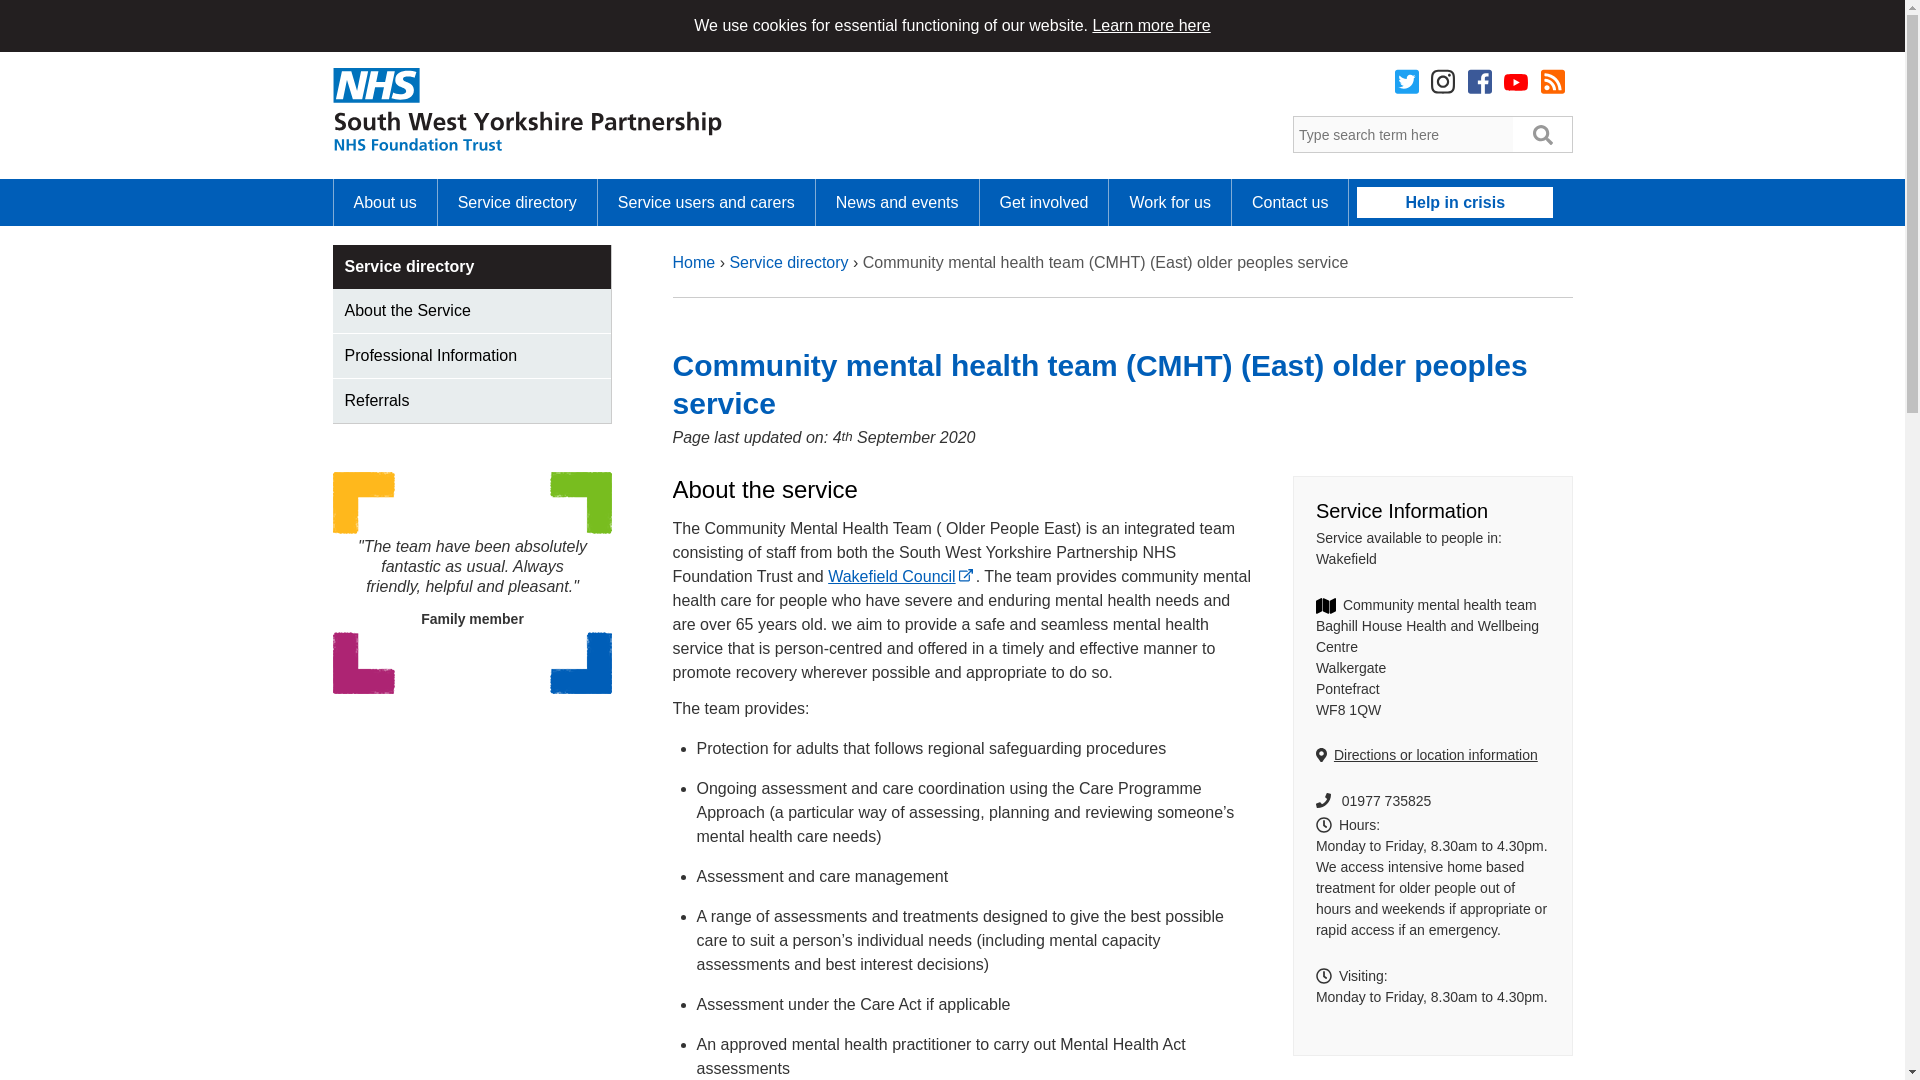 The image size is (1920, 1080). I want to click on Learn more here, so click(1150, 25).